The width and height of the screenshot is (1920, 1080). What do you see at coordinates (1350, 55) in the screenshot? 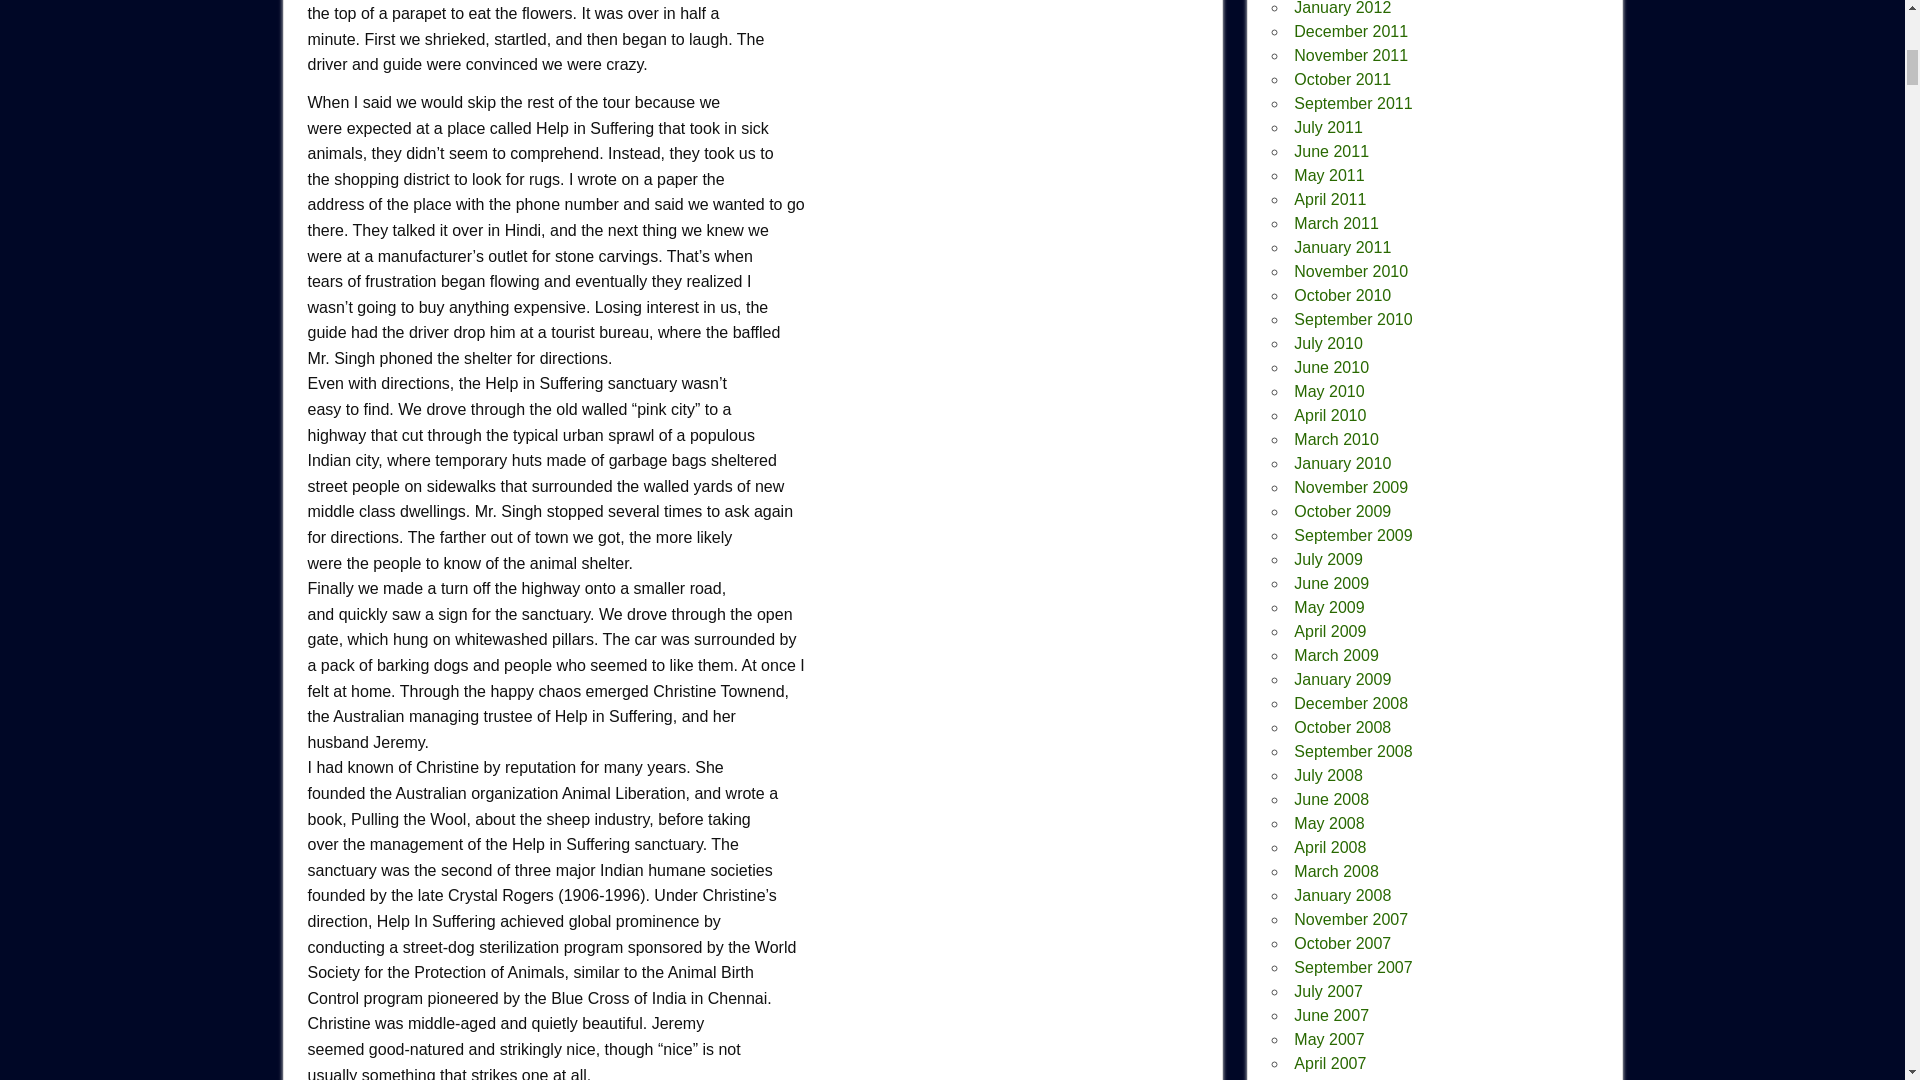
I see `November 2011` at bounding box center [1350, 55].